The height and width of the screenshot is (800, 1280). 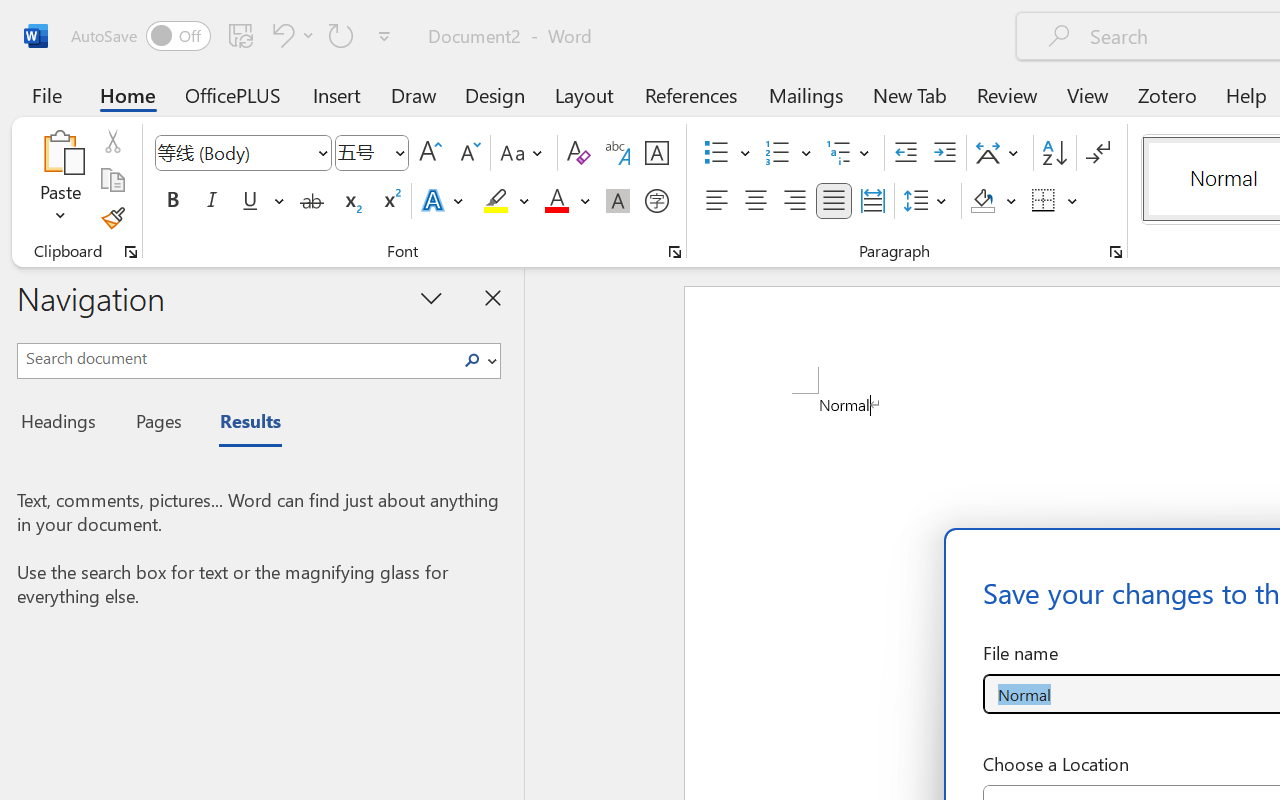 What do you see at coordinates (1098, 153) in the screenshot?
I see `Show/Hide Editing Marks` at bounding box center [1098, 153].